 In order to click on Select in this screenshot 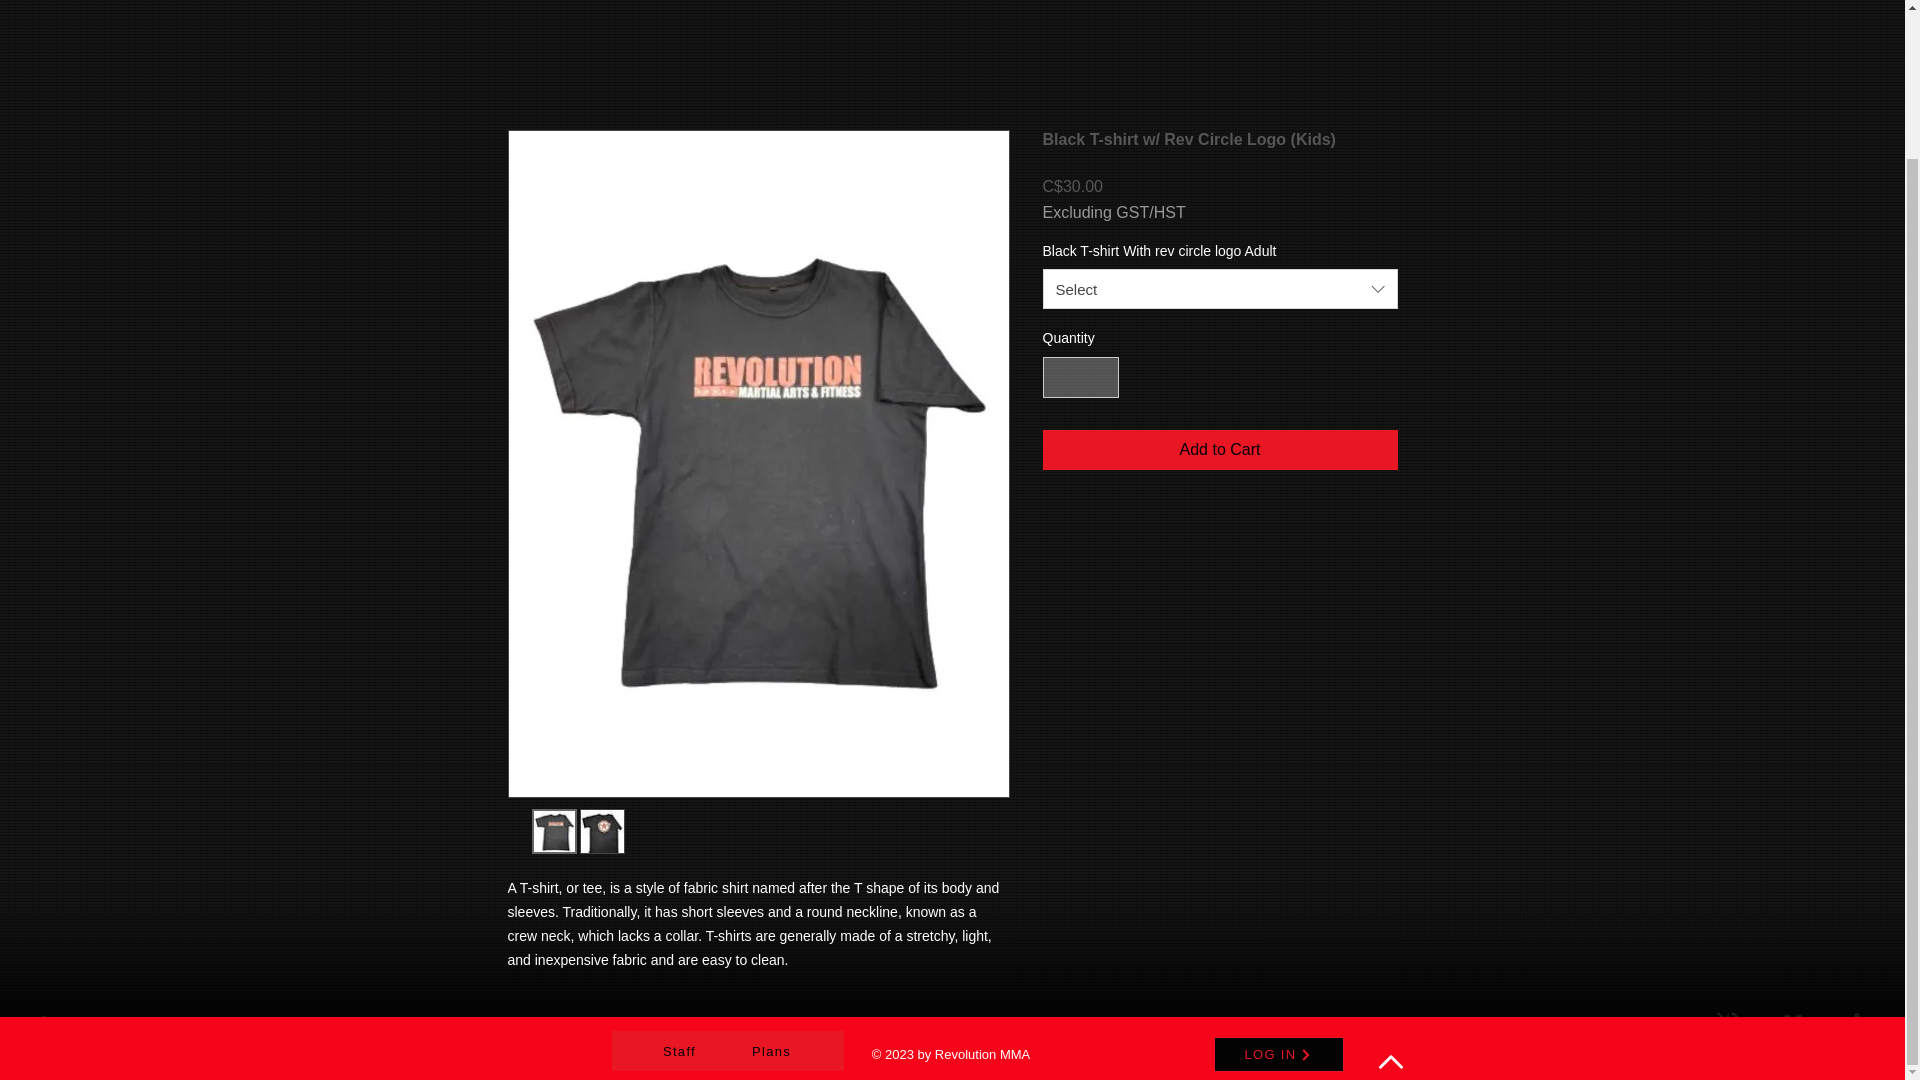, I will do `click(1220, 288)`.